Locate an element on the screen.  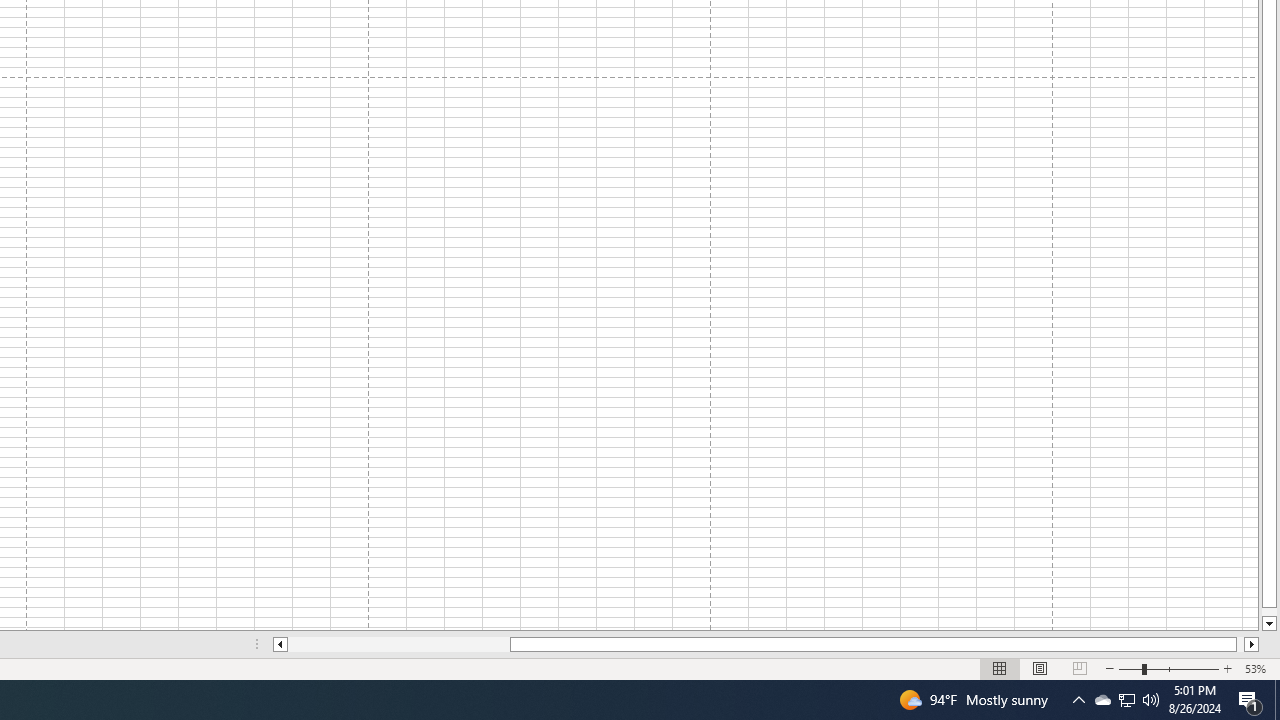
Page left is located at coordinates (398, 644).